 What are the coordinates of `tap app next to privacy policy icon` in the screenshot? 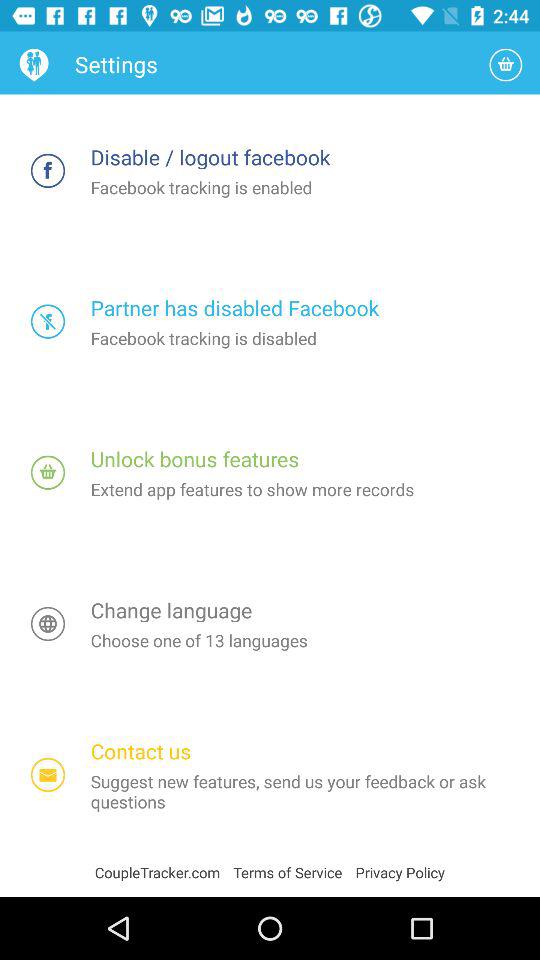 It's located at (294, 872).